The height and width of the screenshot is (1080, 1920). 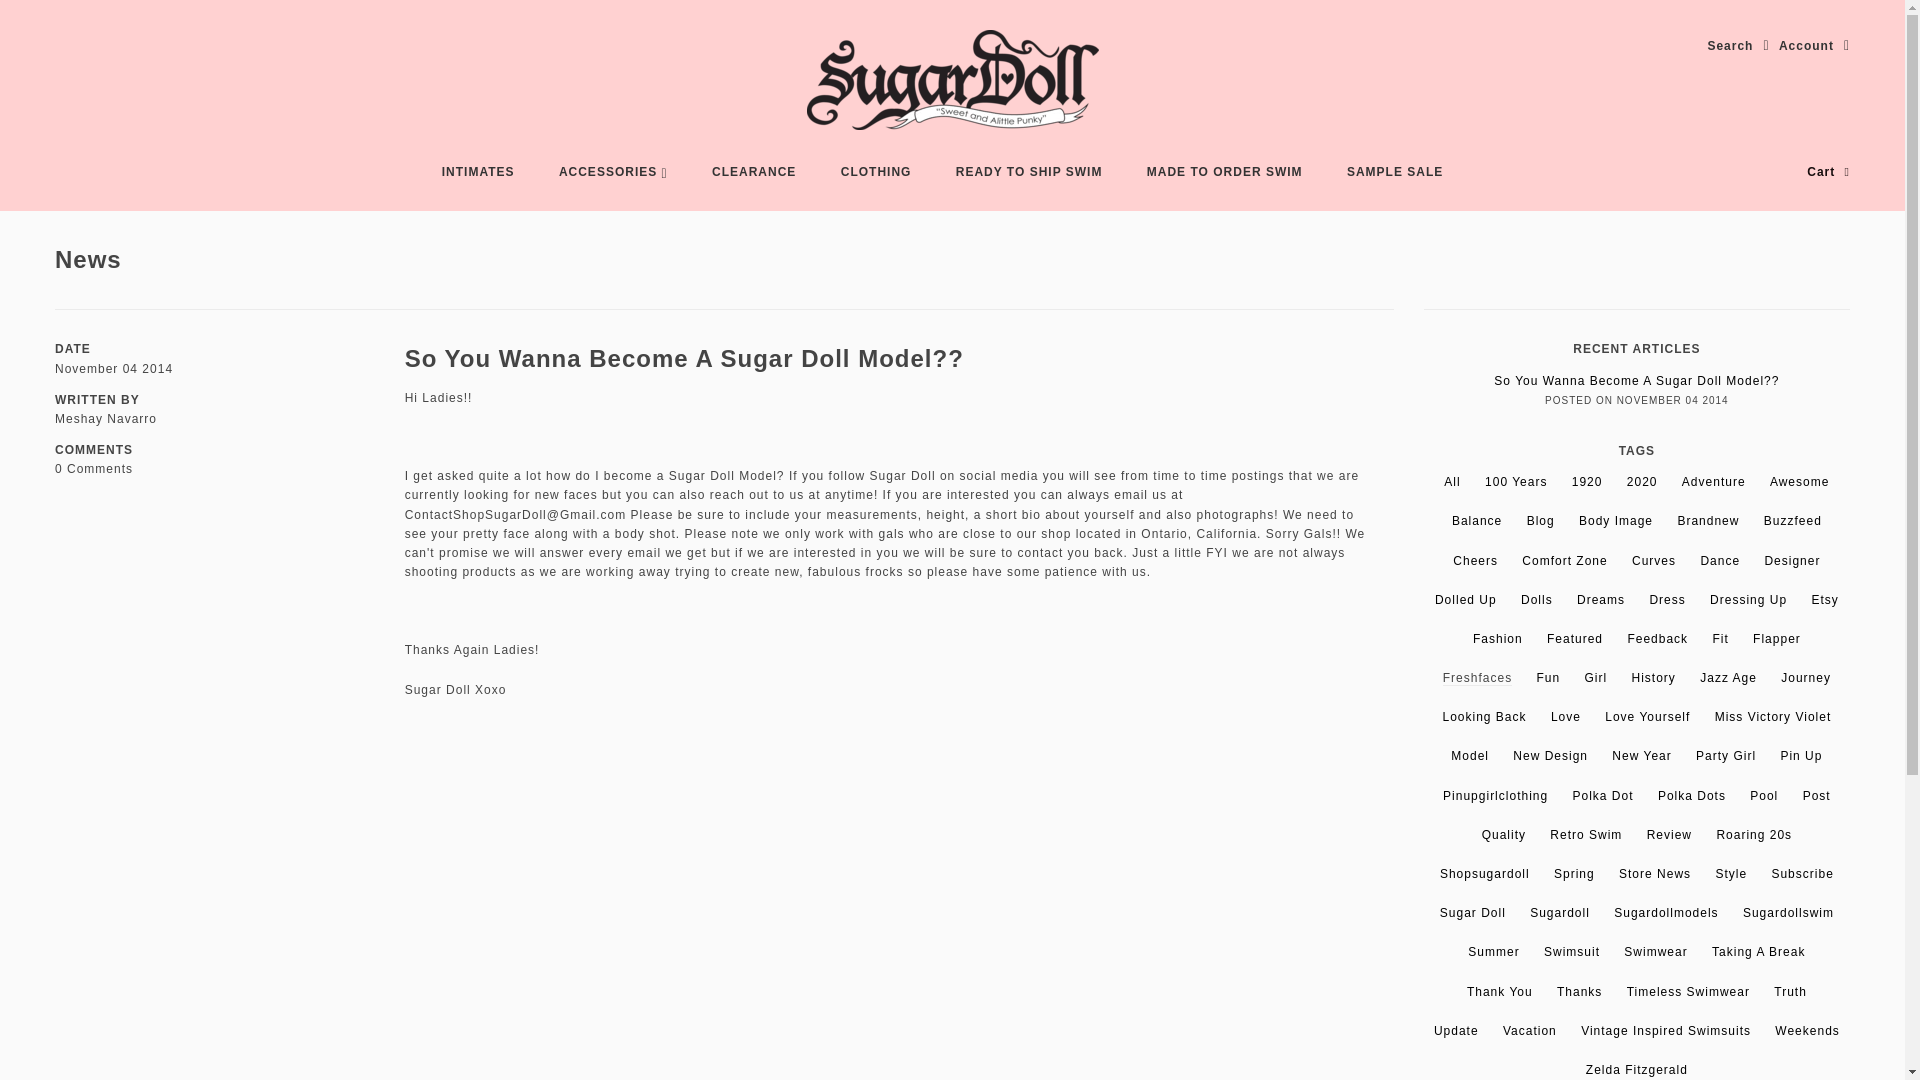 What do you see at coordinates (684, 358) in the screenshot?
I see `So You Wanna Become A Sugar Doll Model??` at bounding box center [684, 358].